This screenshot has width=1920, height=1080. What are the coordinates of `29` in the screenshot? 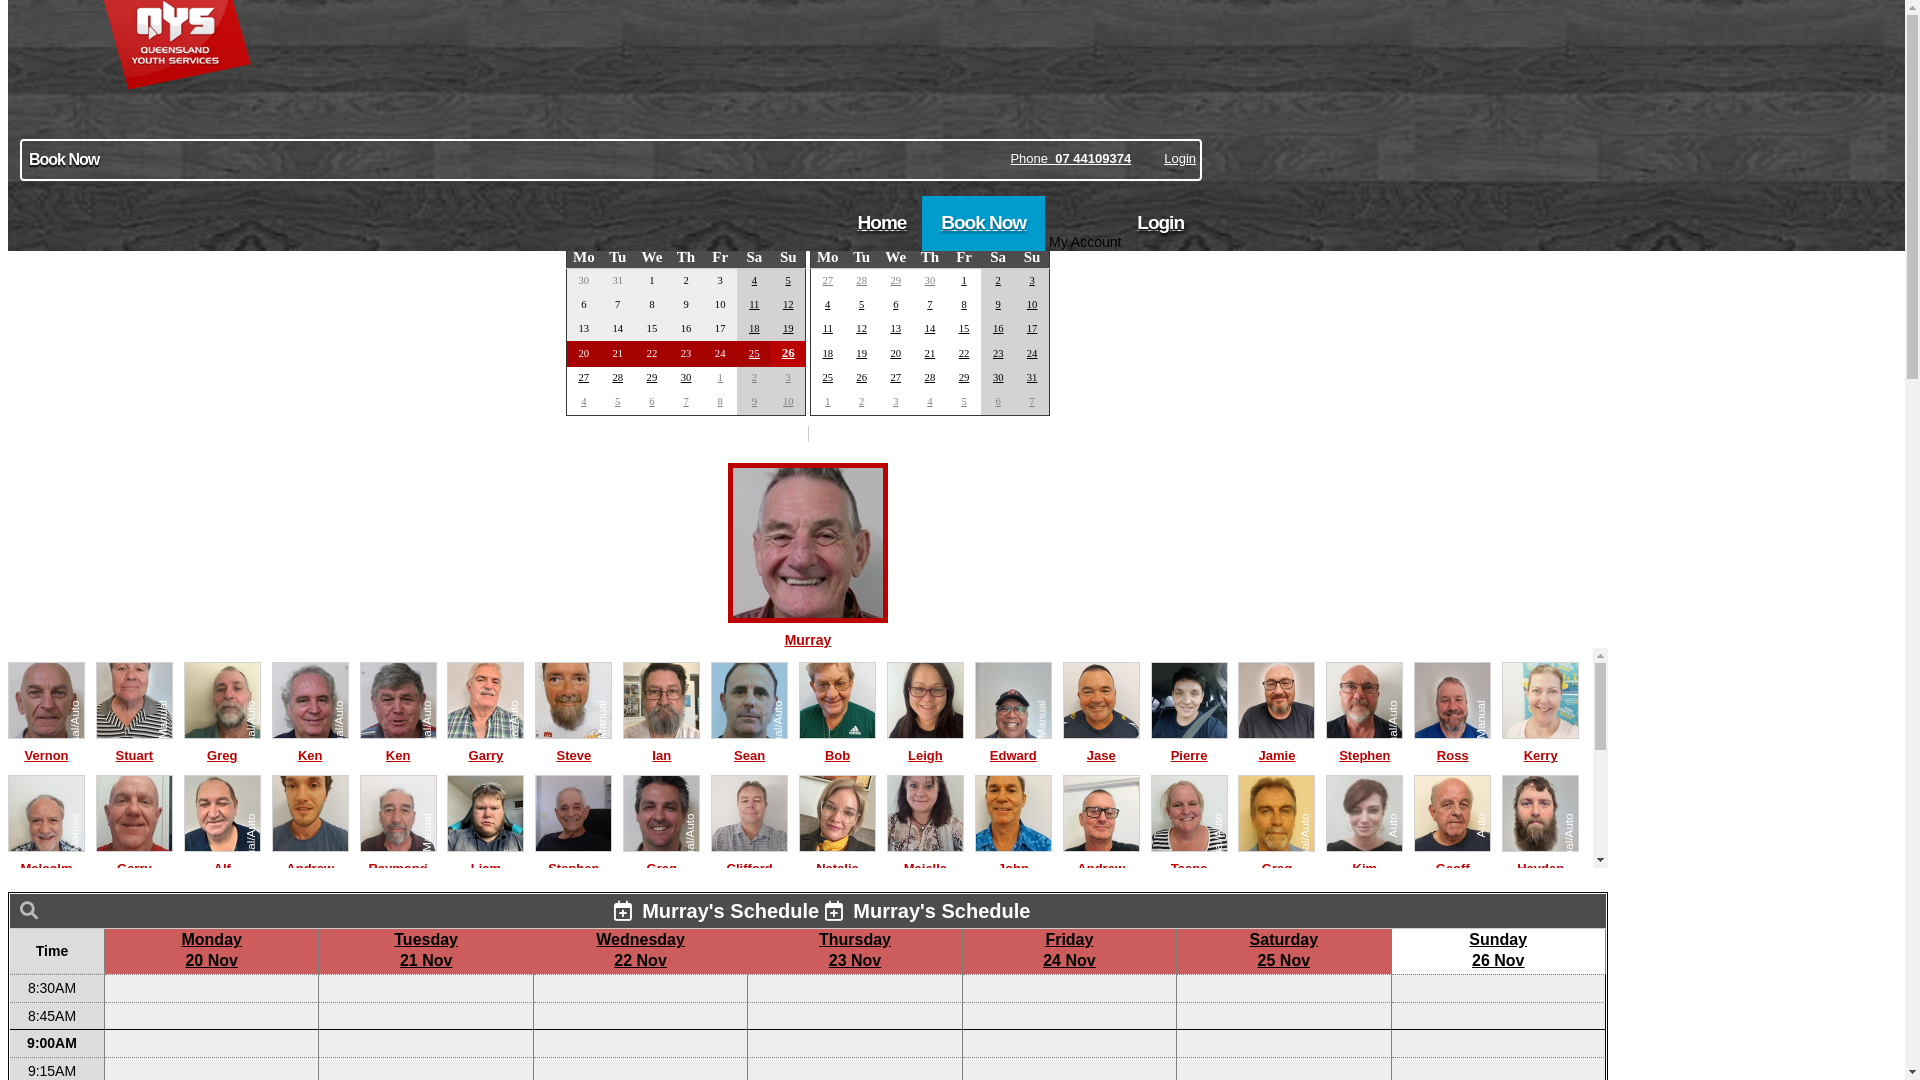 It's located at (652, 378).